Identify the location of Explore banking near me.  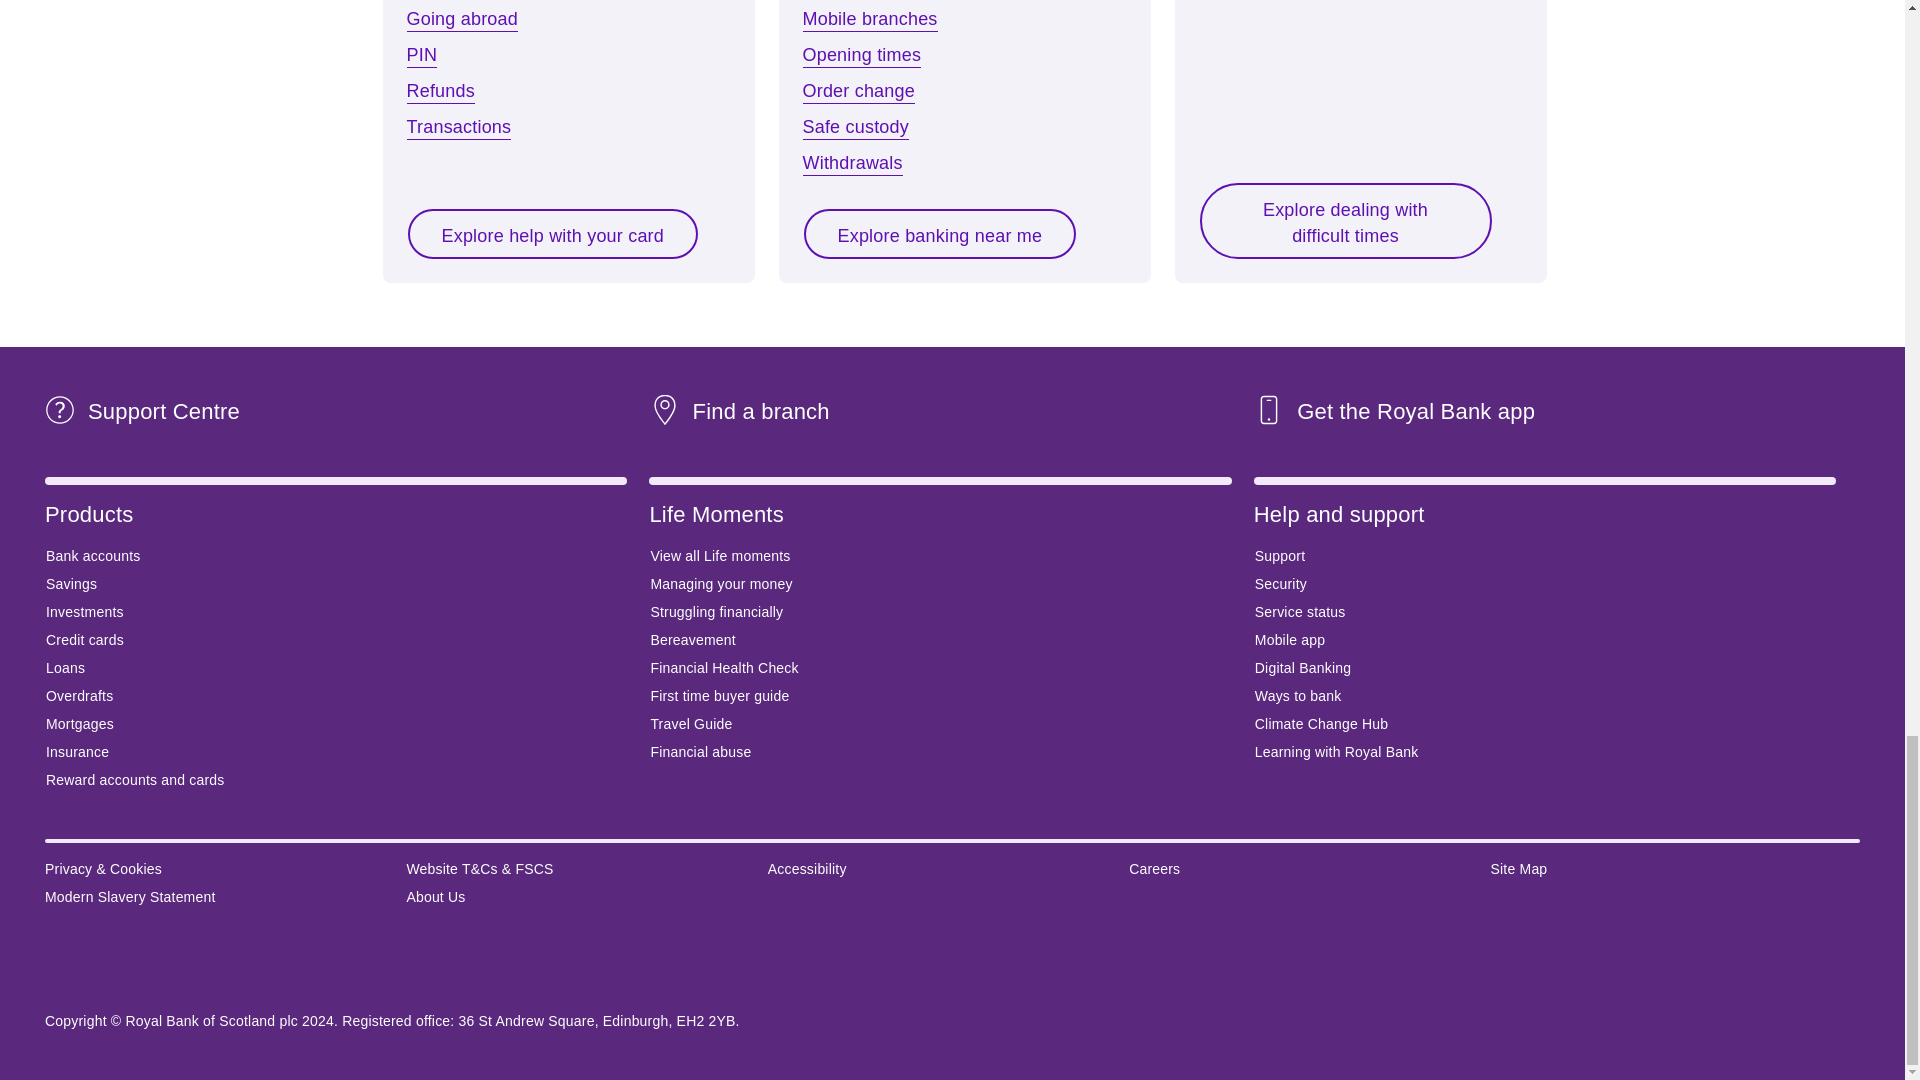
(940, 234).